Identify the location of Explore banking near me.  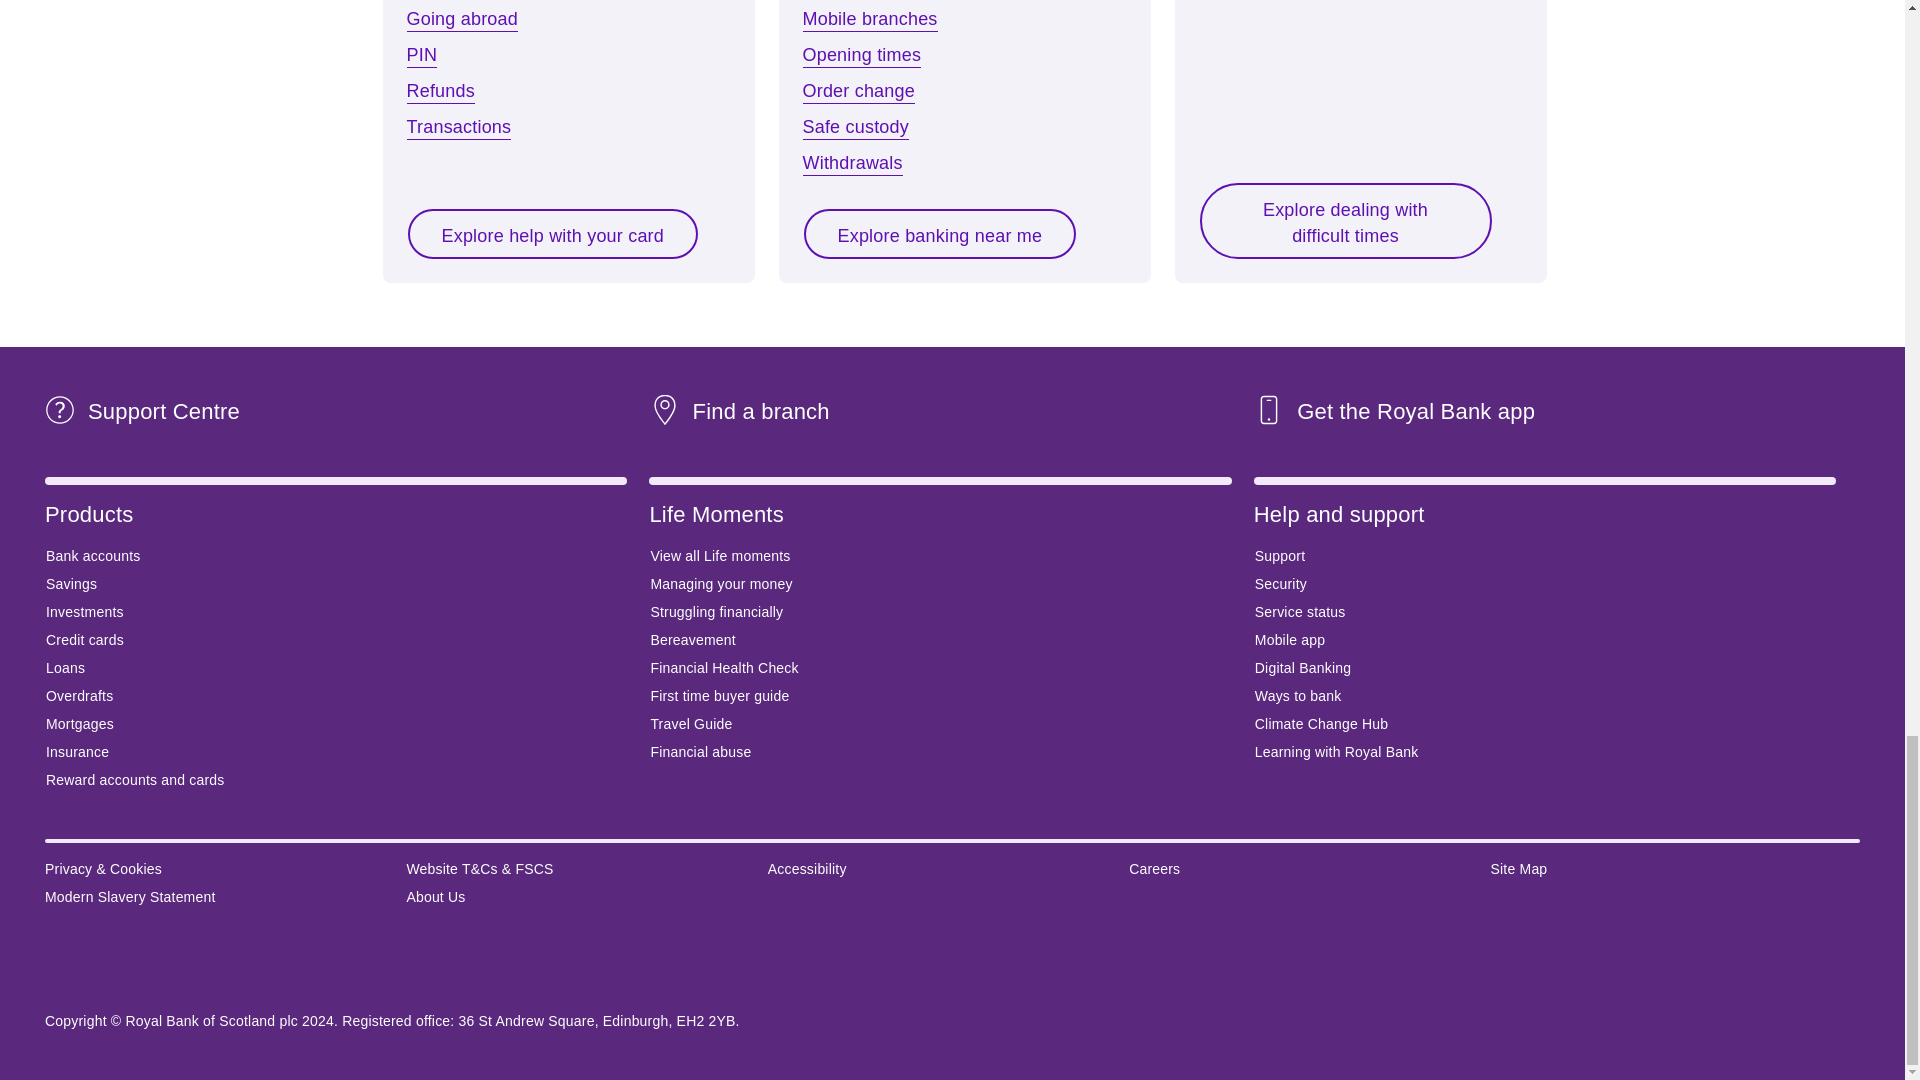
(940, 234).